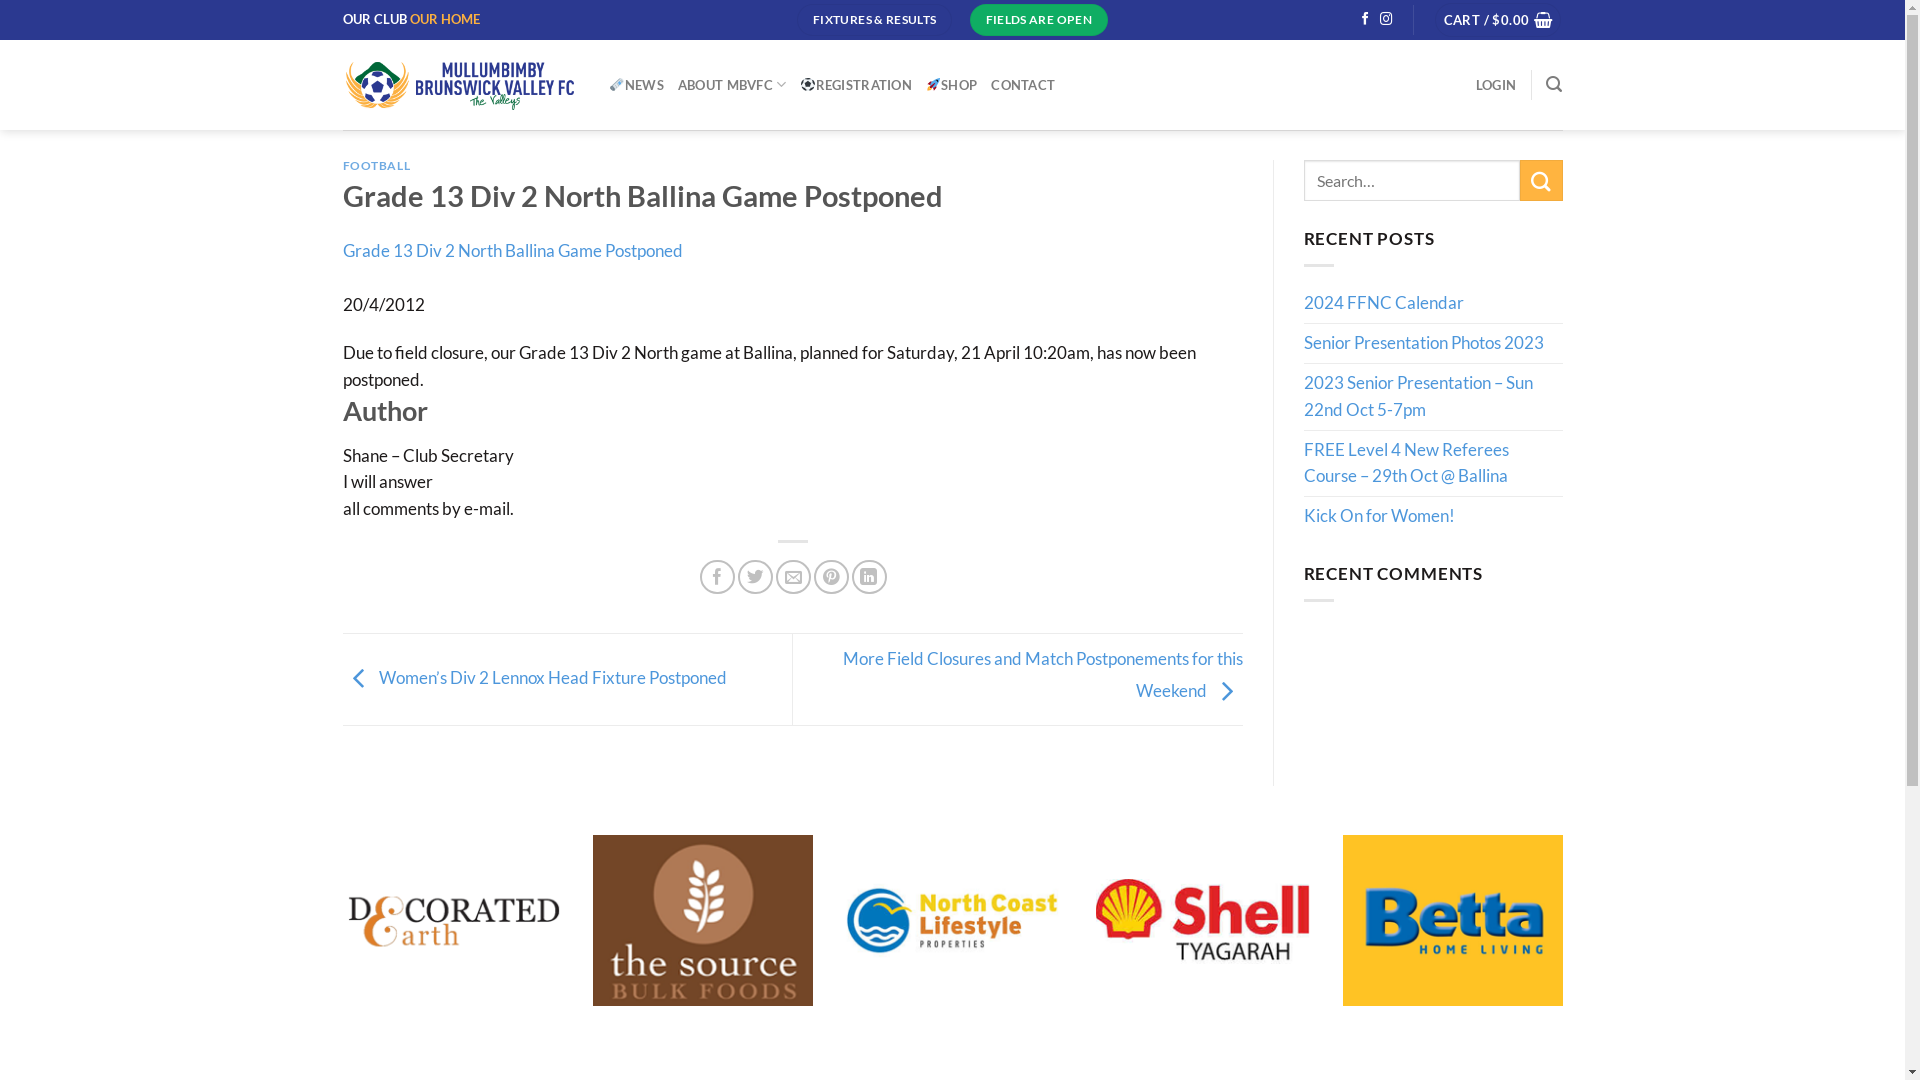 This screenshot has width=1920, height=1080. I want to click on More Field Closures and Match Postponements for this Weekend, so click(1042, 674).